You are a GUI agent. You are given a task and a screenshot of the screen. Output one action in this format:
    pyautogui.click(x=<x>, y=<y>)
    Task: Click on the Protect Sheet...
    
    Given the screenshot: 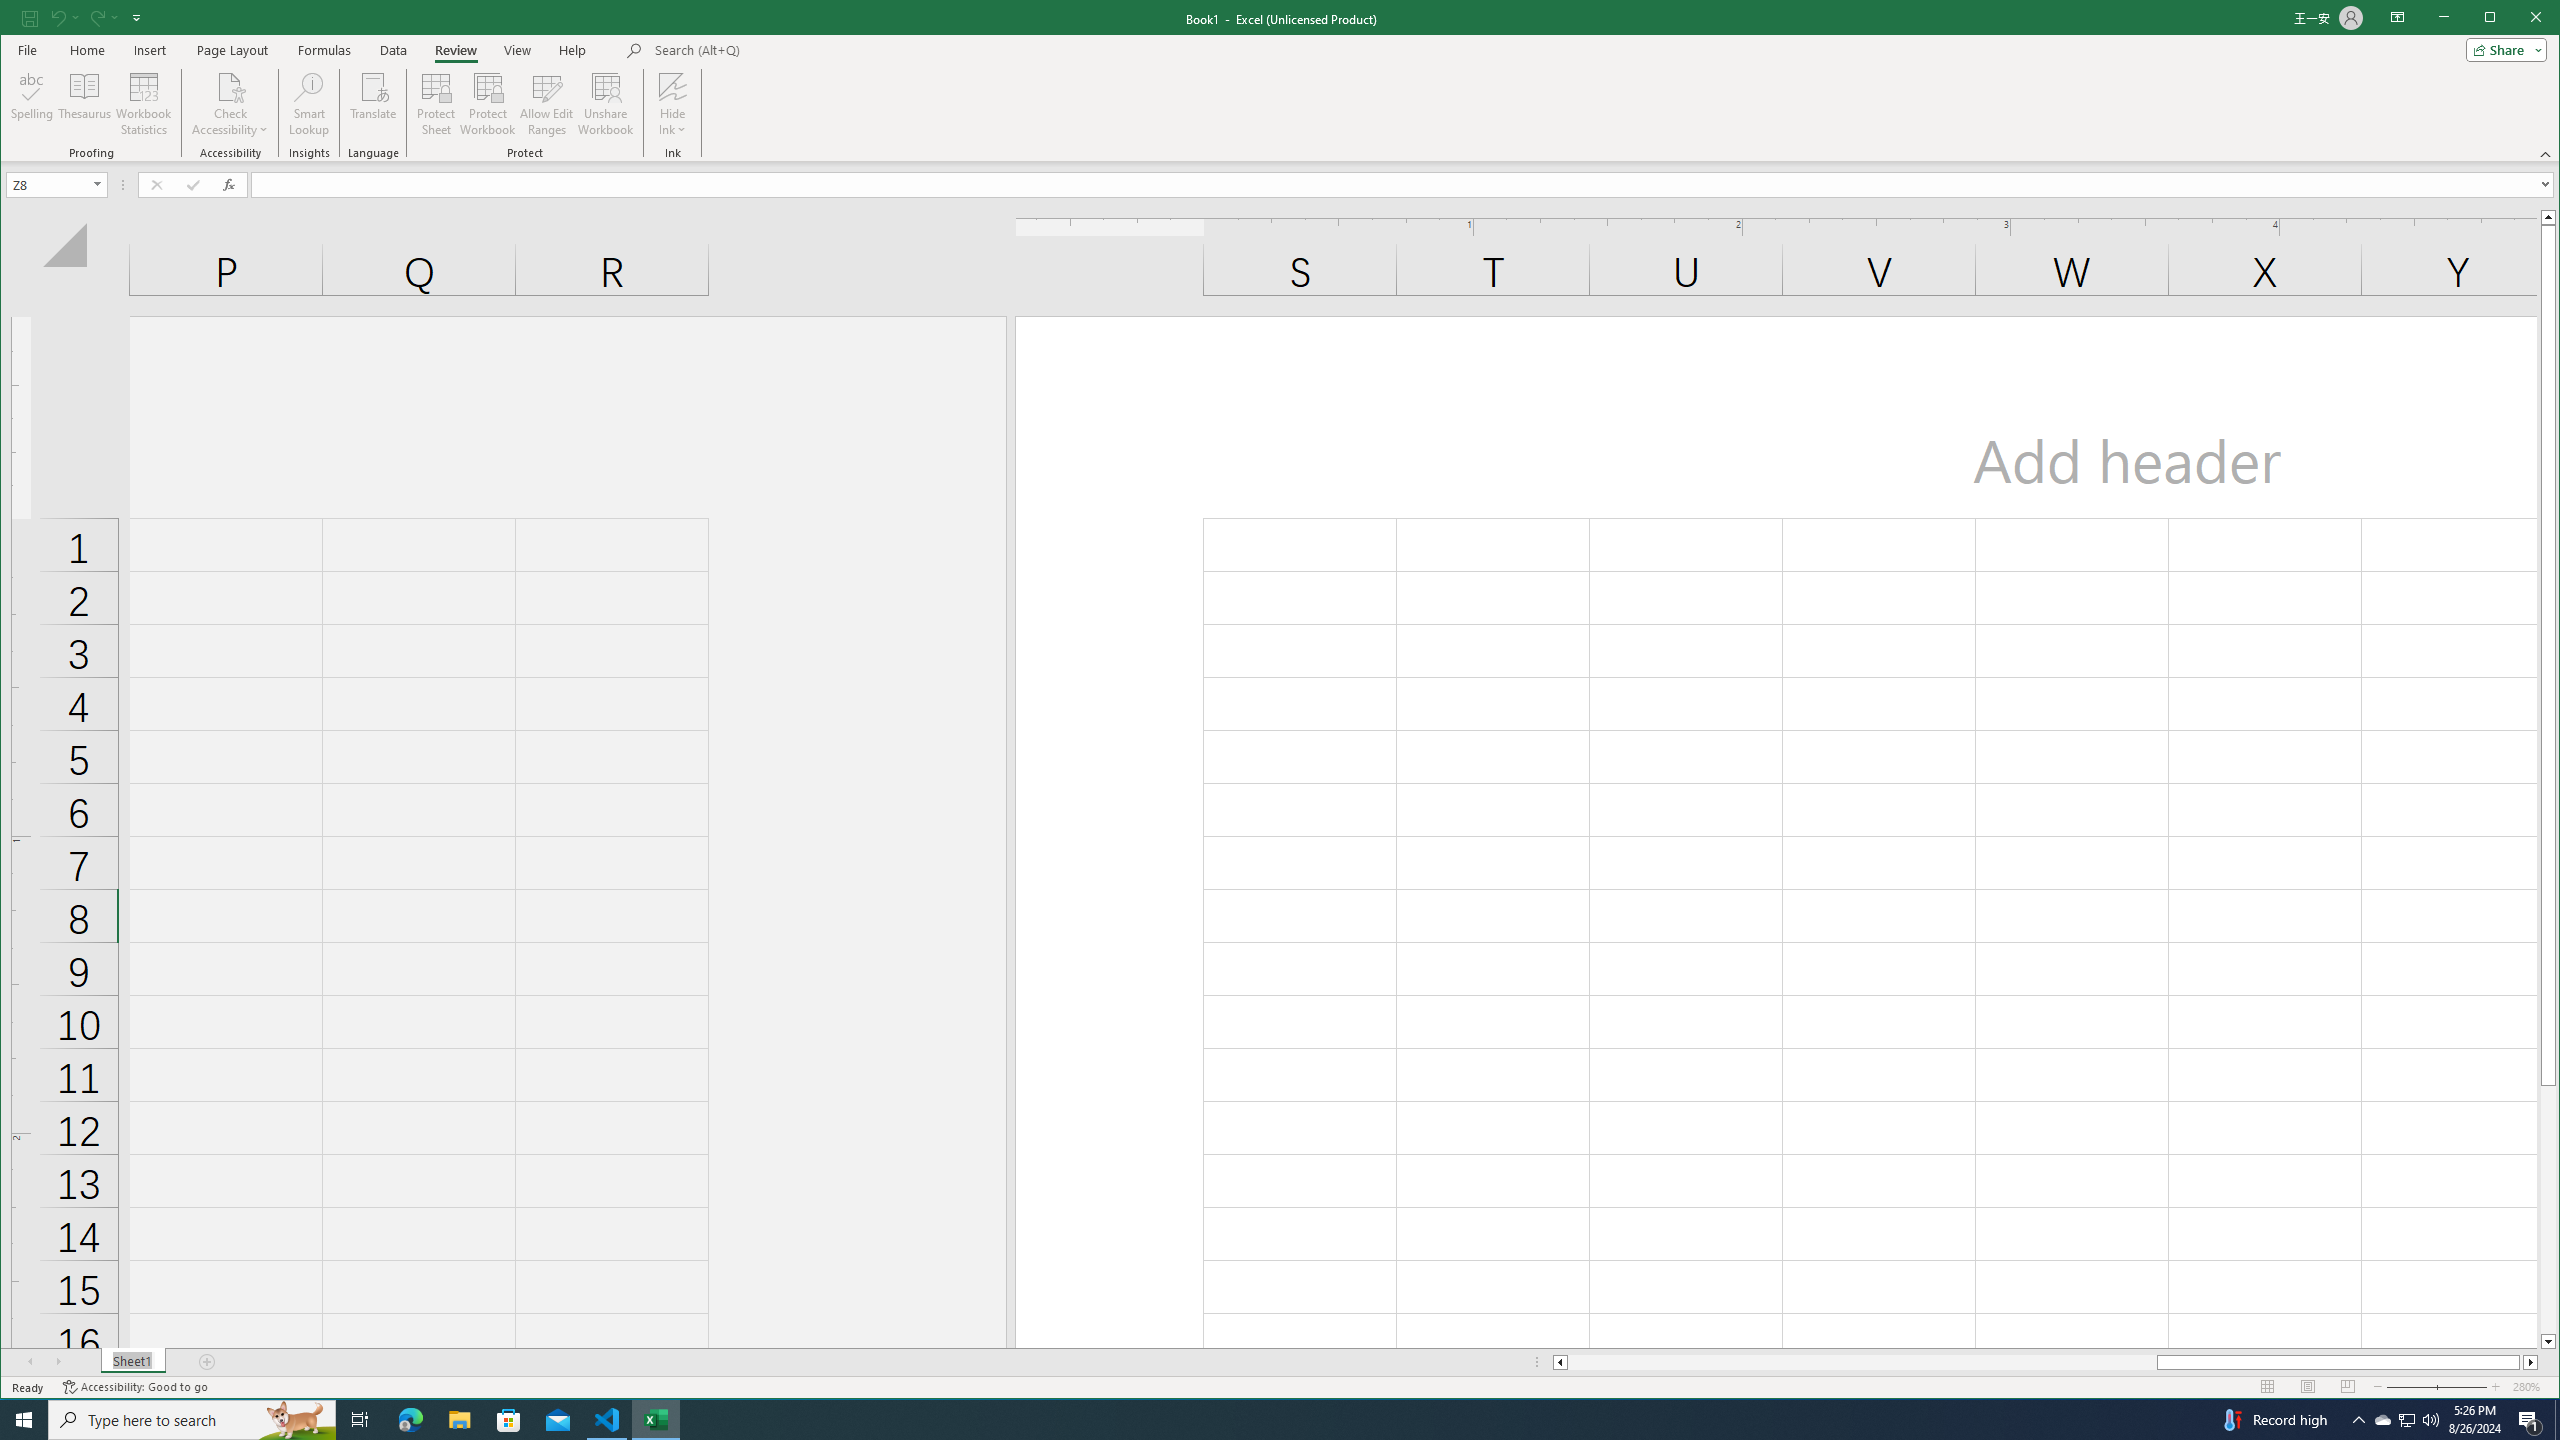 What is the action you would take?
    pyautogui.click(x=436, y=104)
    